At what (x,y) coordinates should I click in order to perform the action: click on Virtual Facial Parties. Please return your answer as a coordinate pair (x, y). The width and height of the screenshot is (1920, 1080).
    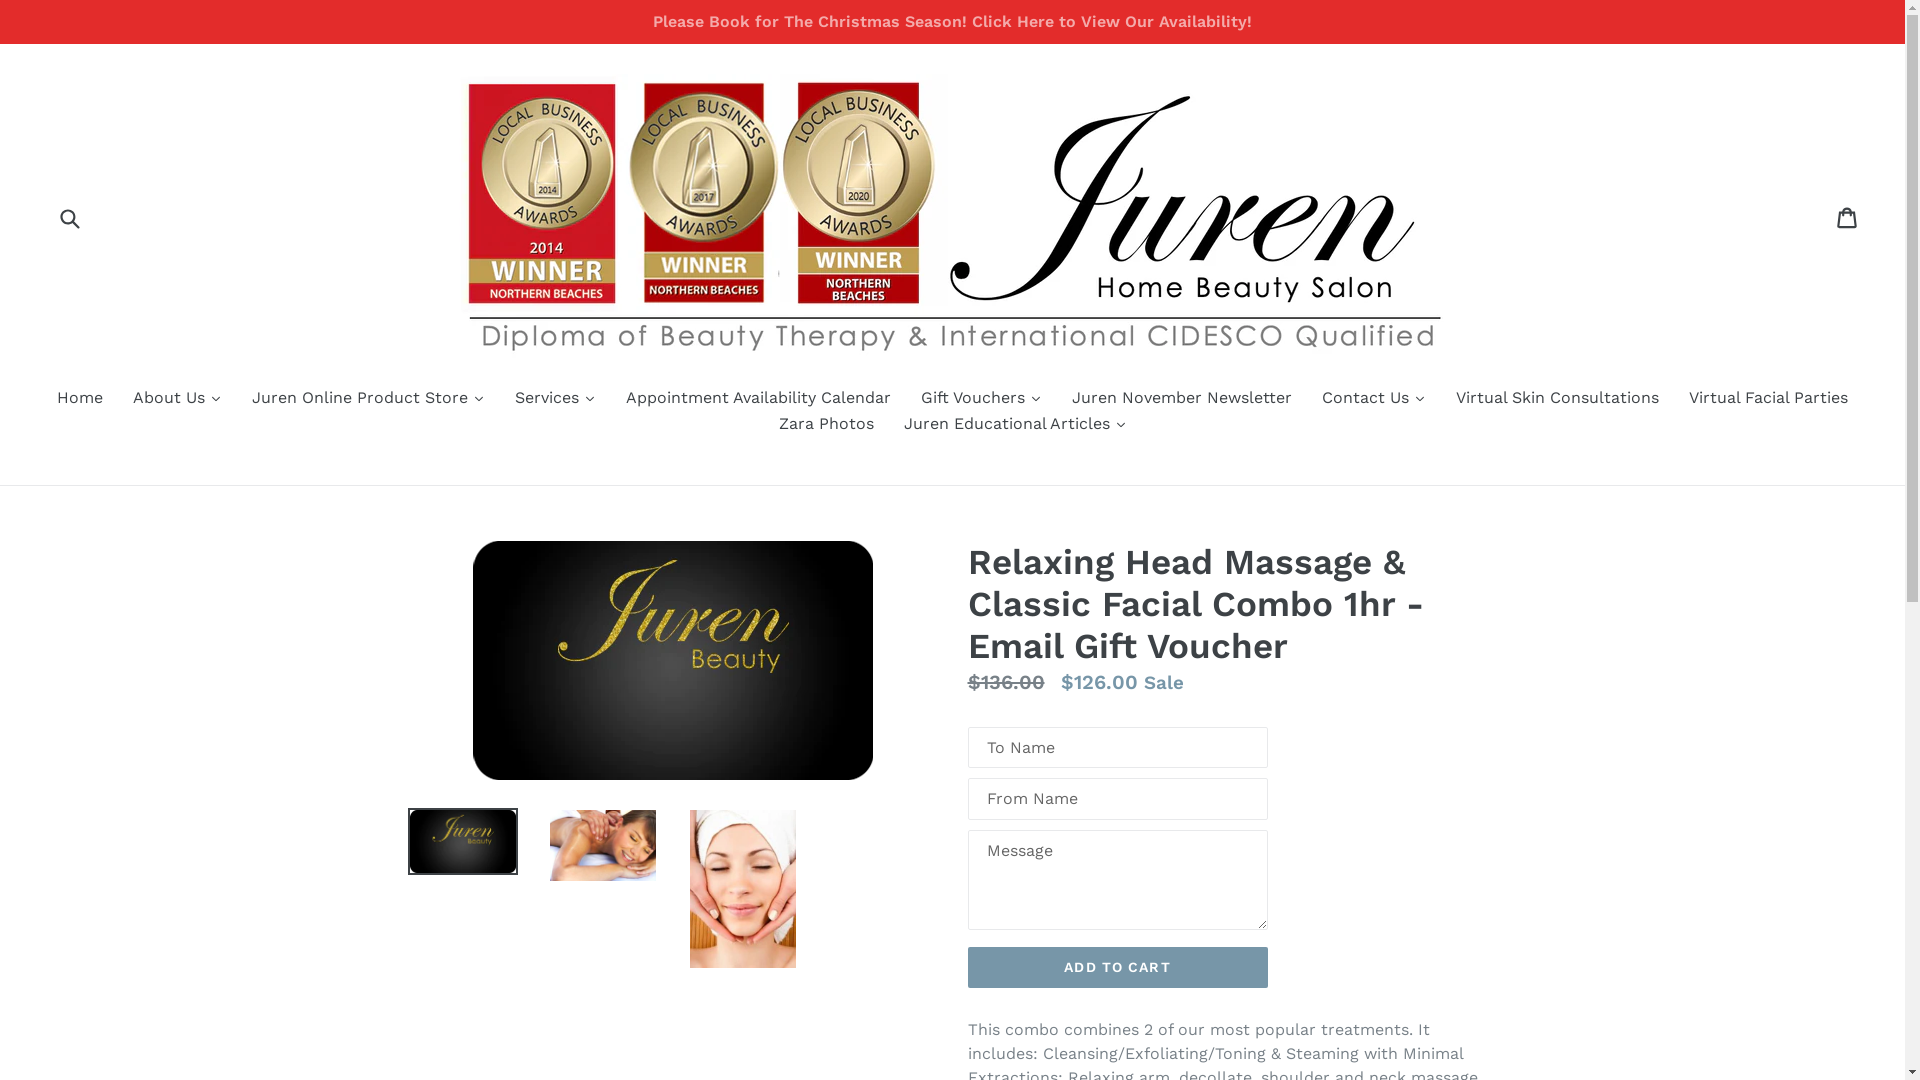
    Looking at the image, I should click on (1768, 400).